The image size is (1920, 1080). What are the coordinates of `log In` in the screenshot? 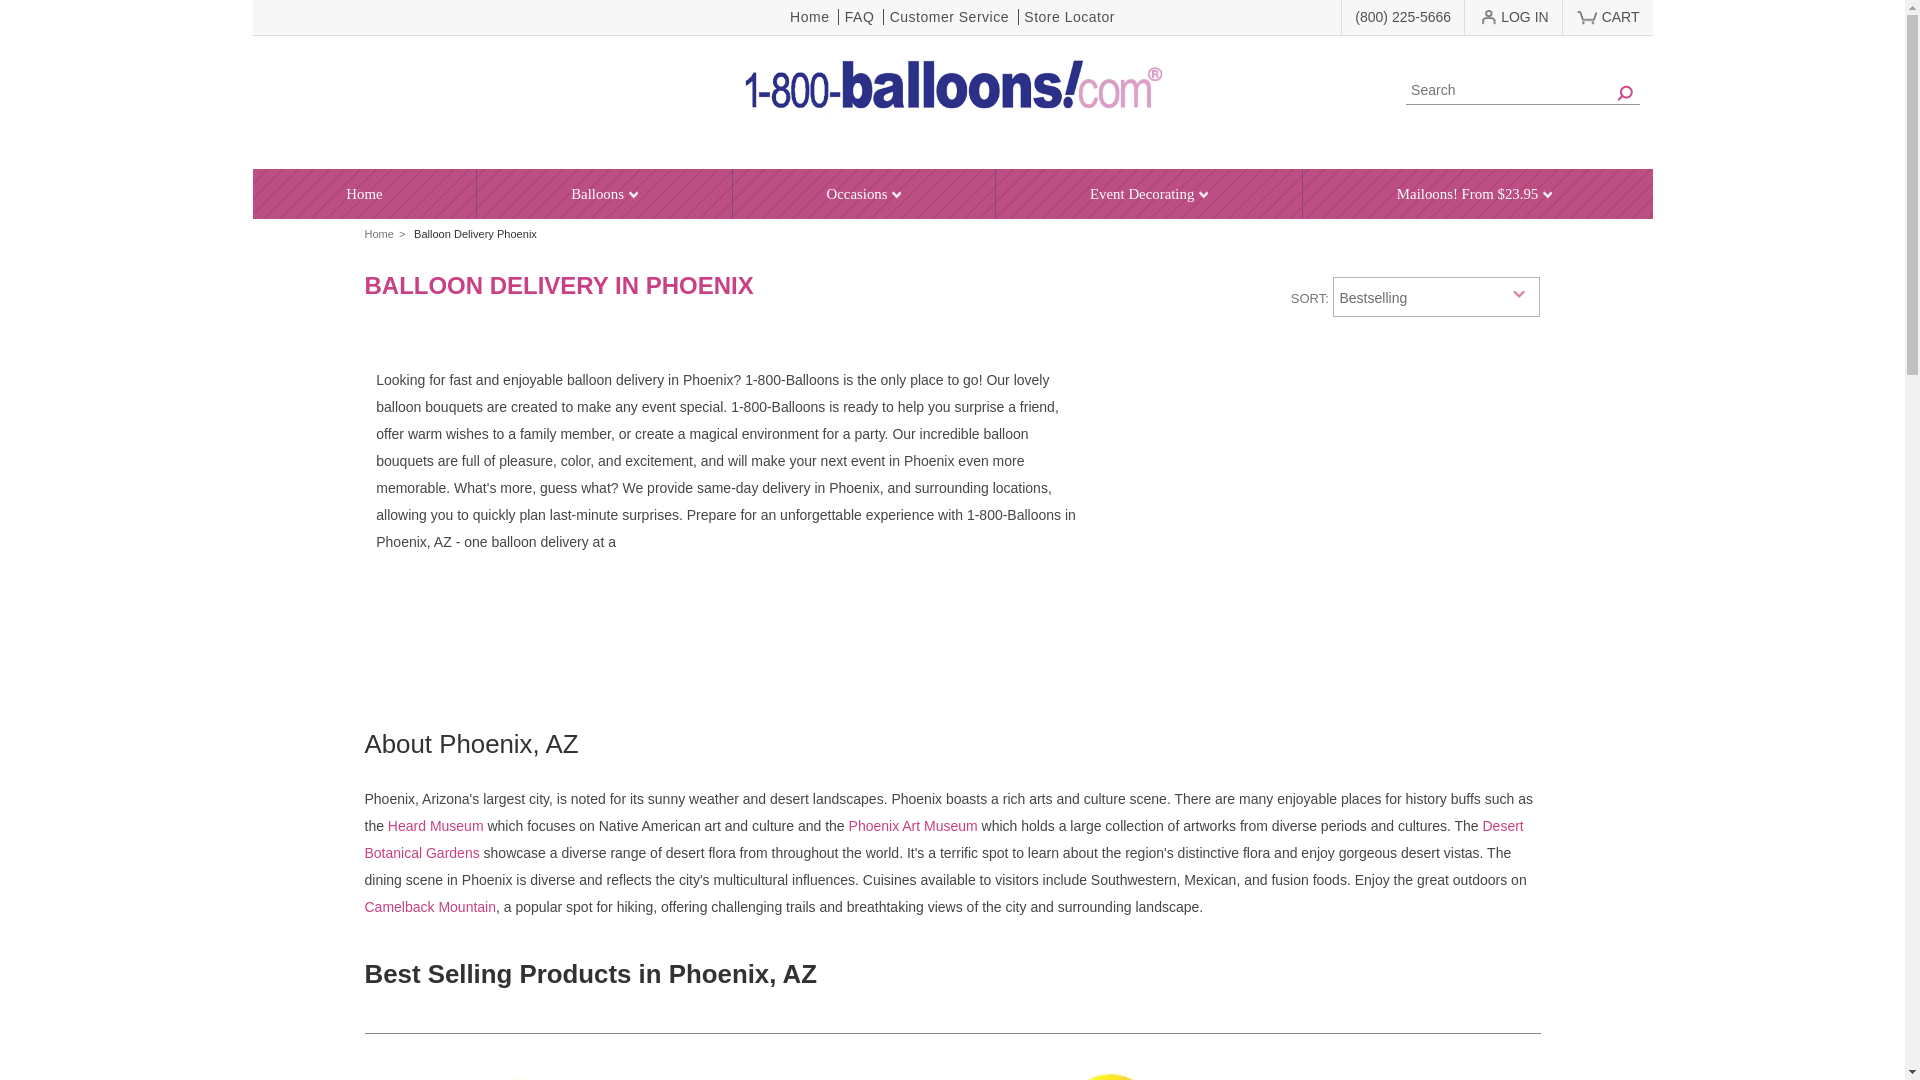 It's located at (1514, 18).